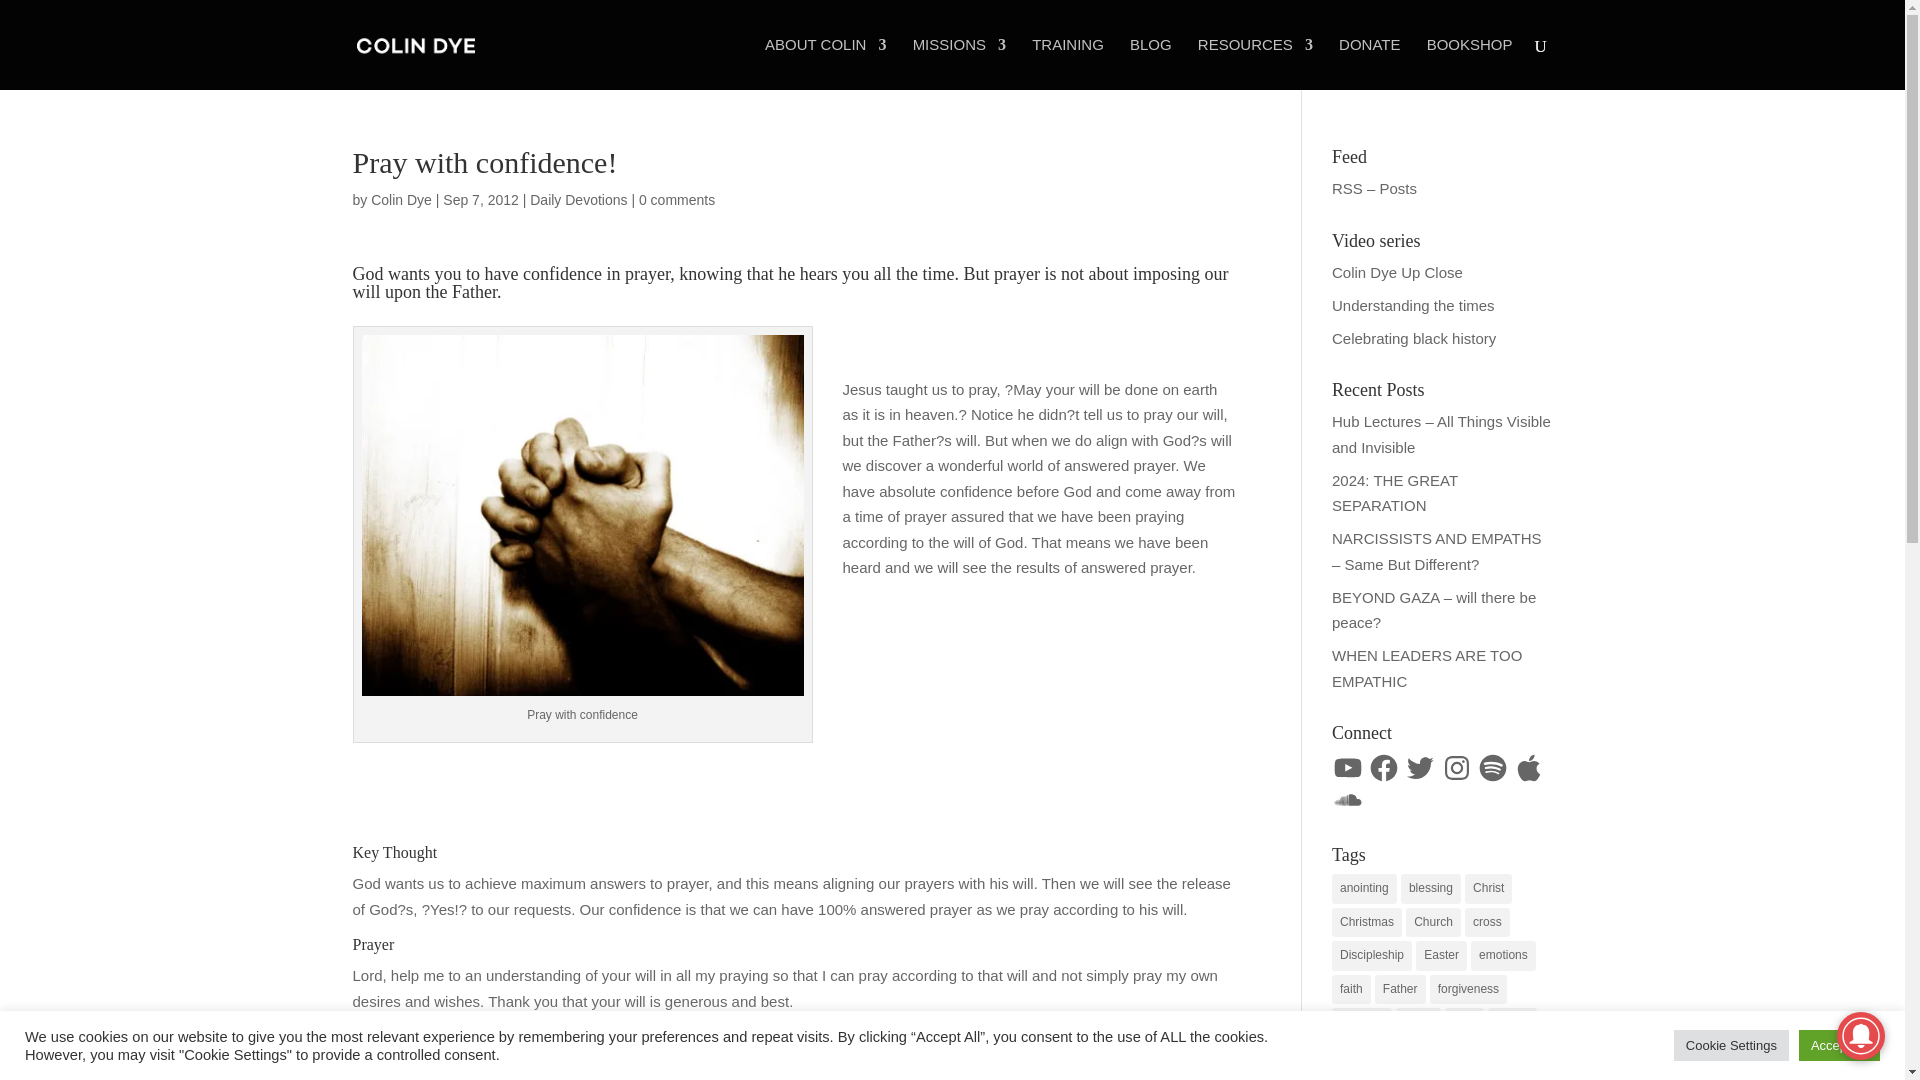 The height and width of the screenshot is (1080, 1920). I want to click on Colin Dye, so click(401, 200).